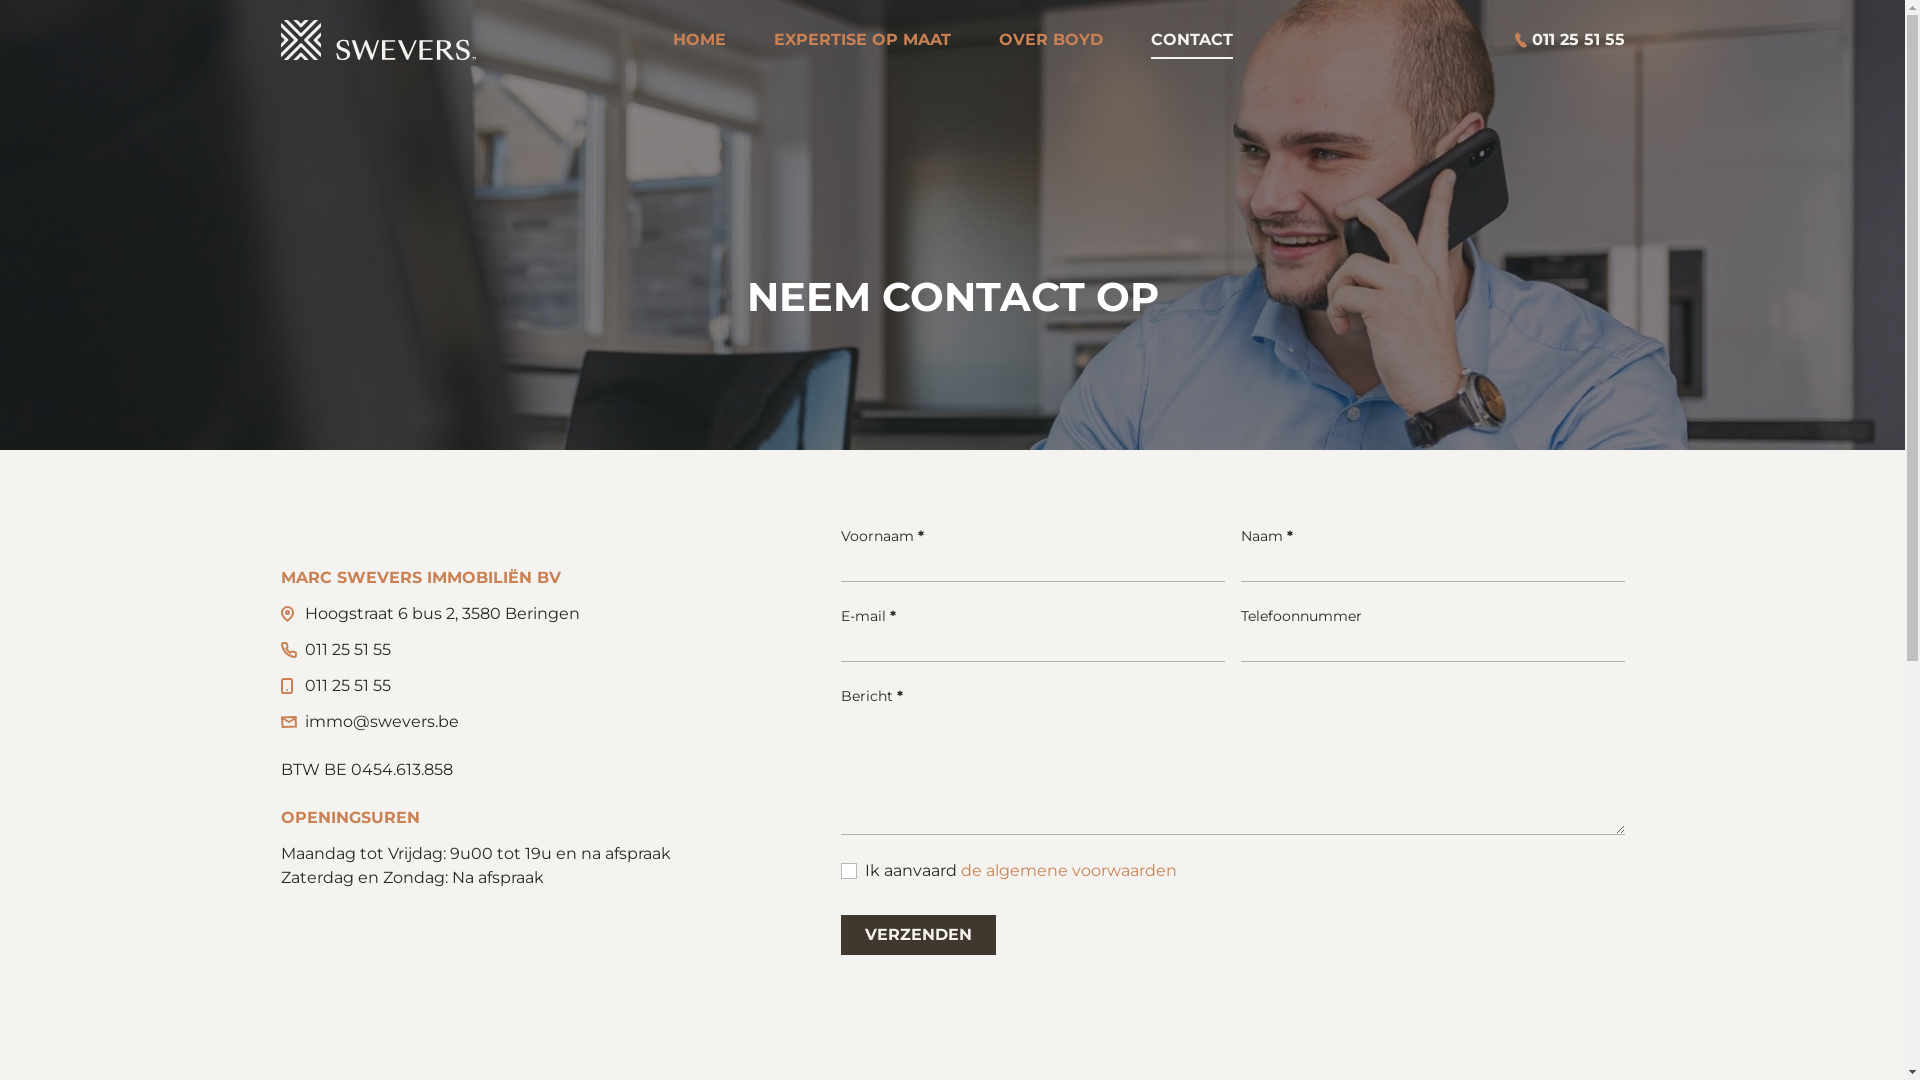 Image resolution: width=1920 pixels, height=1080 pixels. What do you see at coordinates (1191, 40) in the screenshot?
I see `CONTACT` at bounding box center [1191, 40].